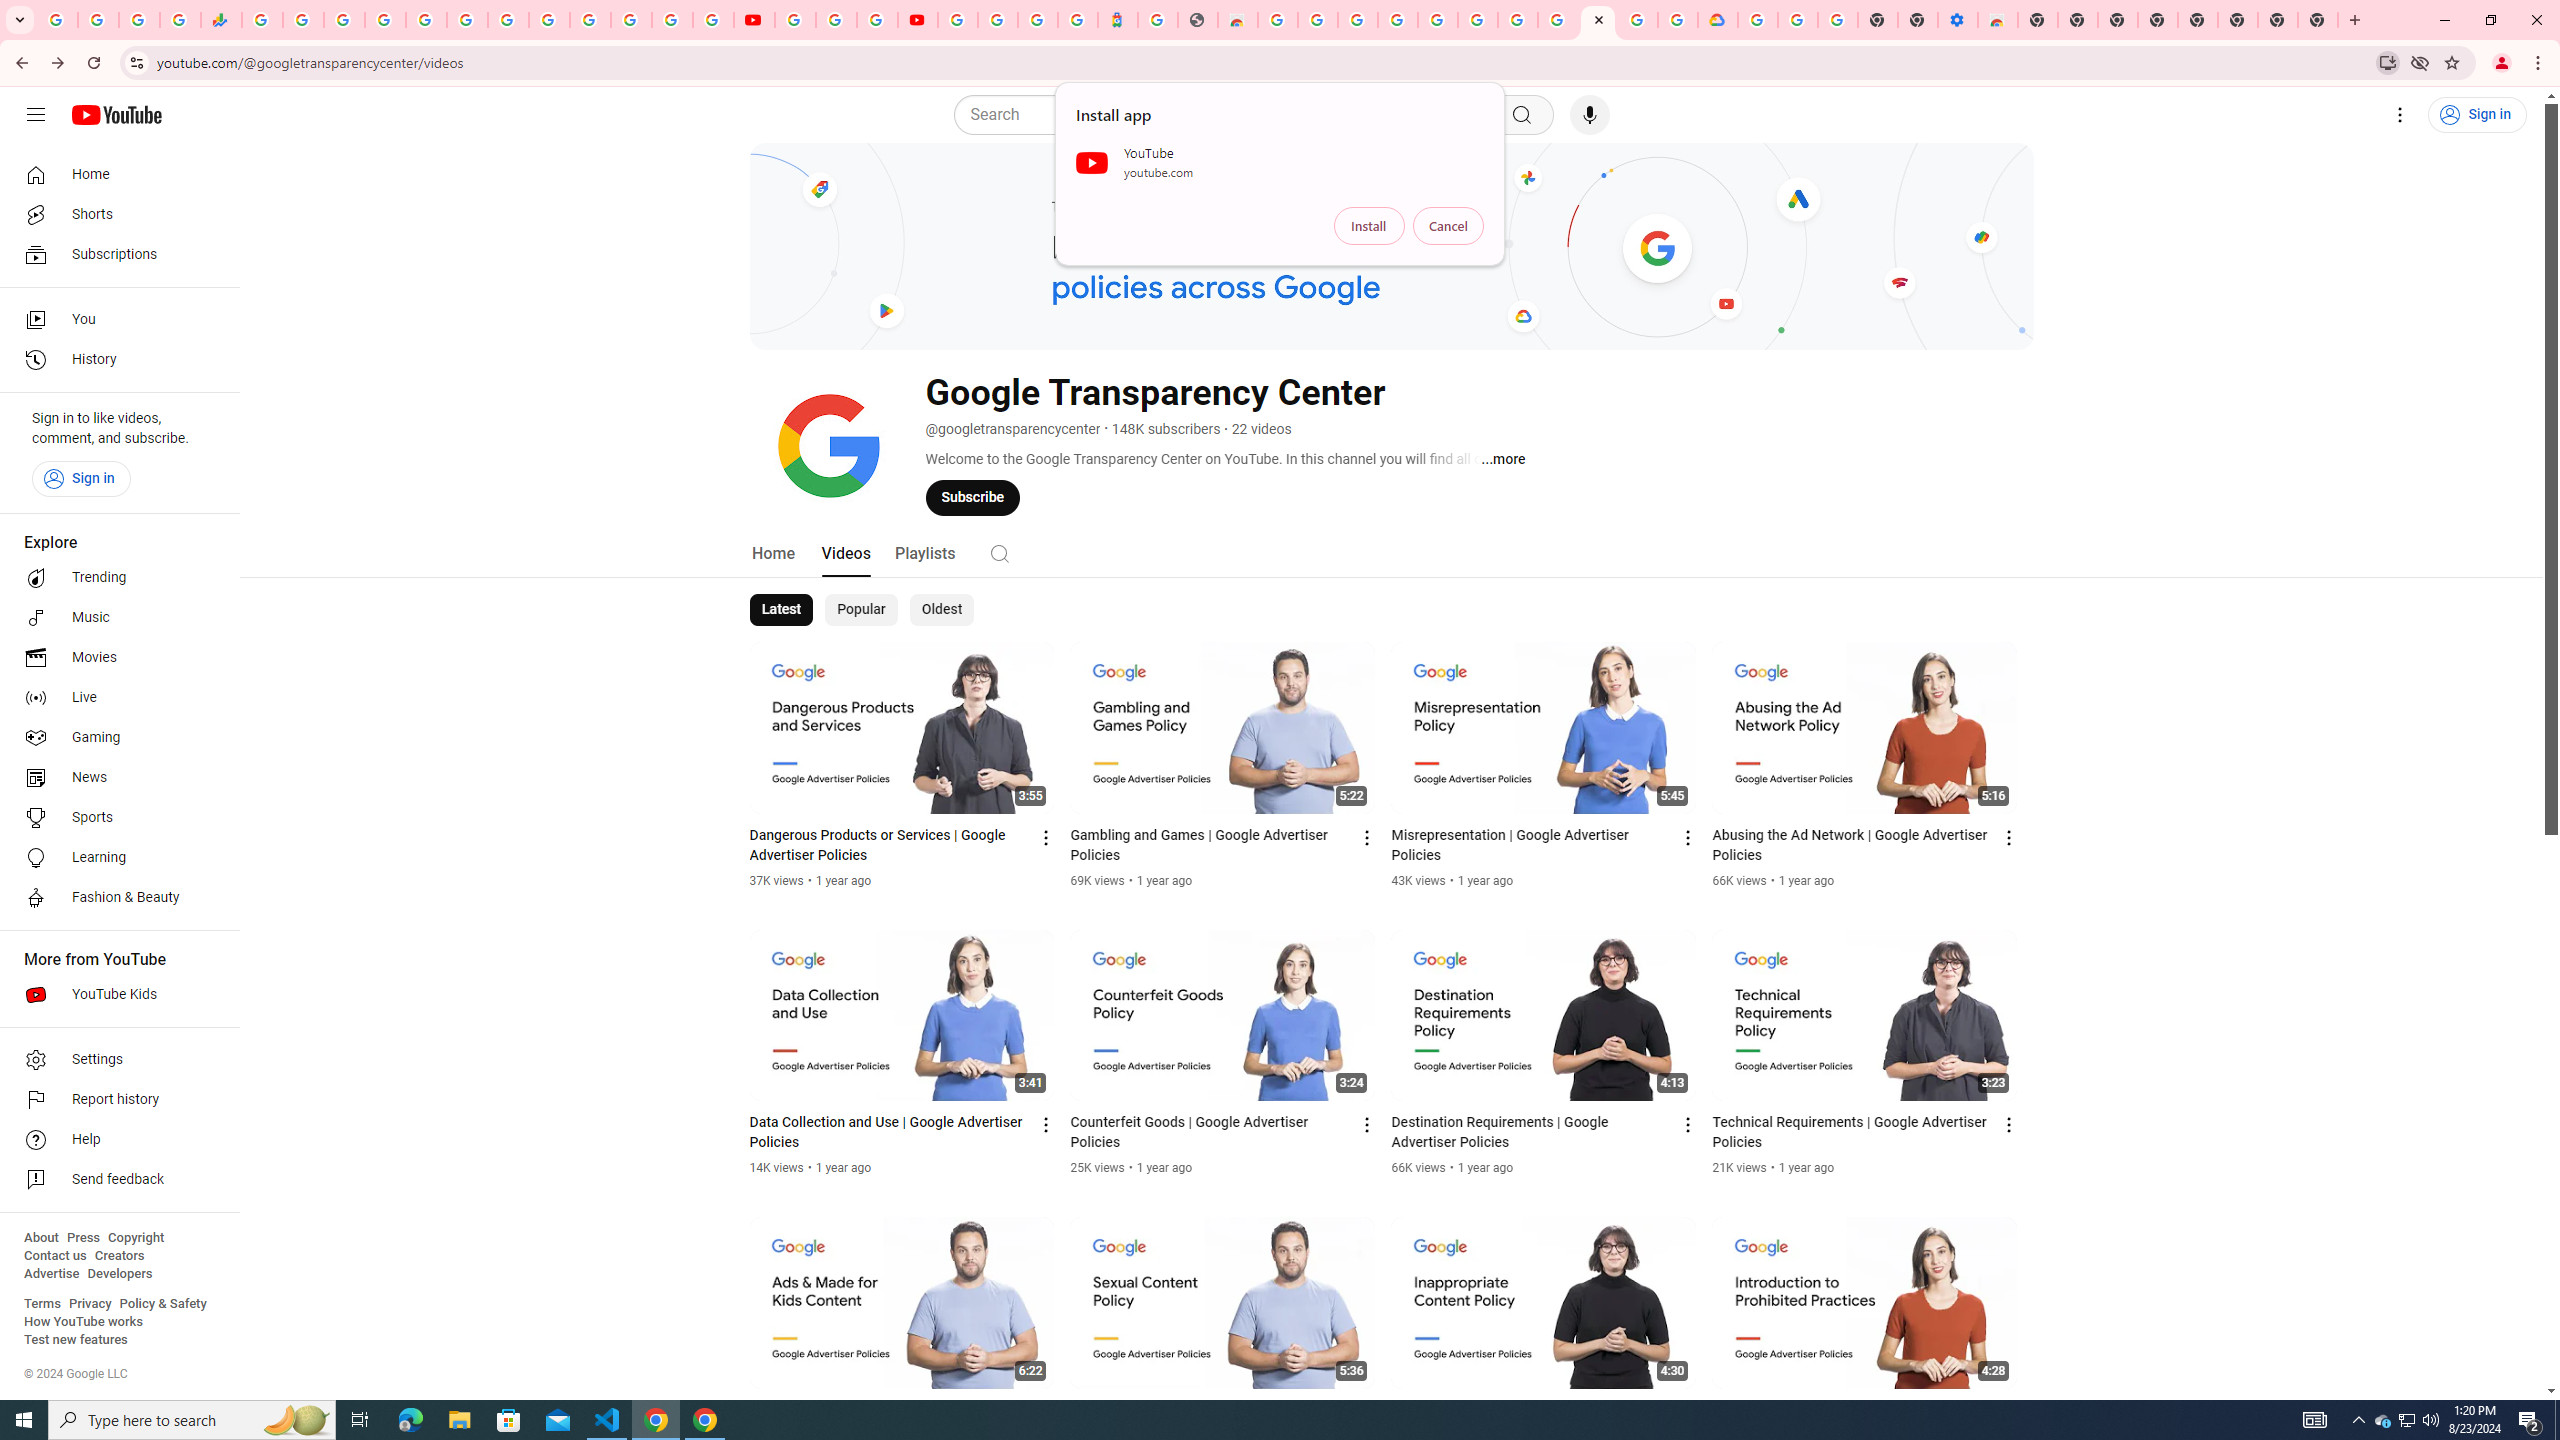 Image resolution: width=2560 pixels, height=1440 pixels. What do you see at coordinates (836, 20) in the screenshot?
I see `Google Account Help` at bounding box center [836, 20].